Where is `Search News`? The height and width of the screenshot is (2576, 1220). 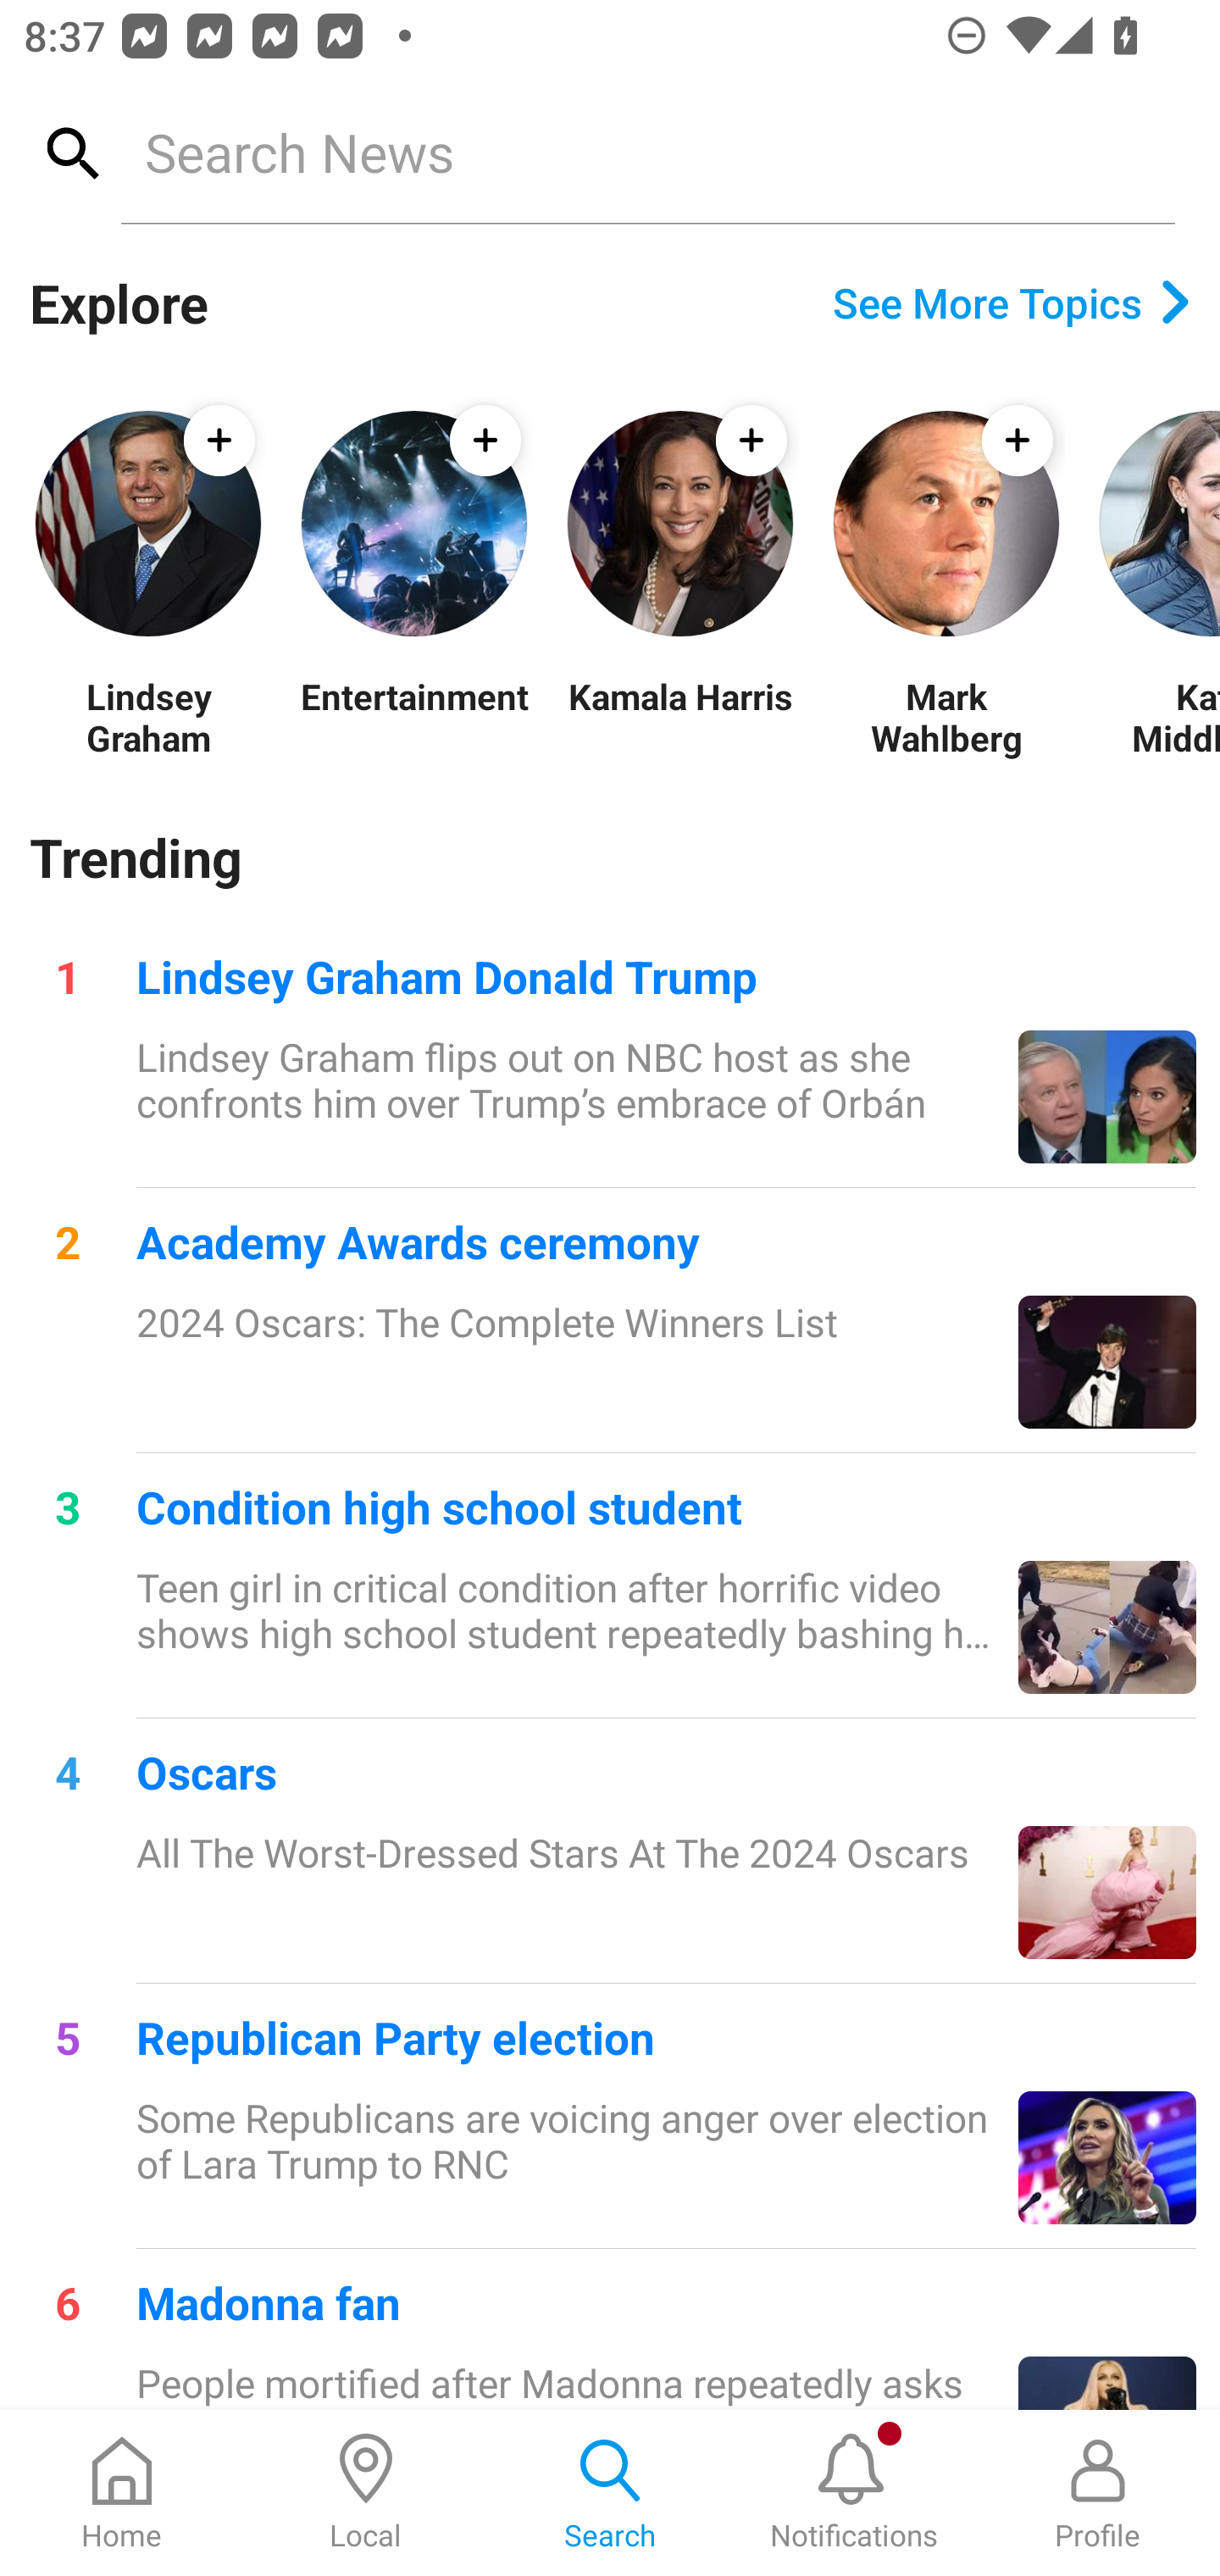
Search News is located at coordinates (647, 152).